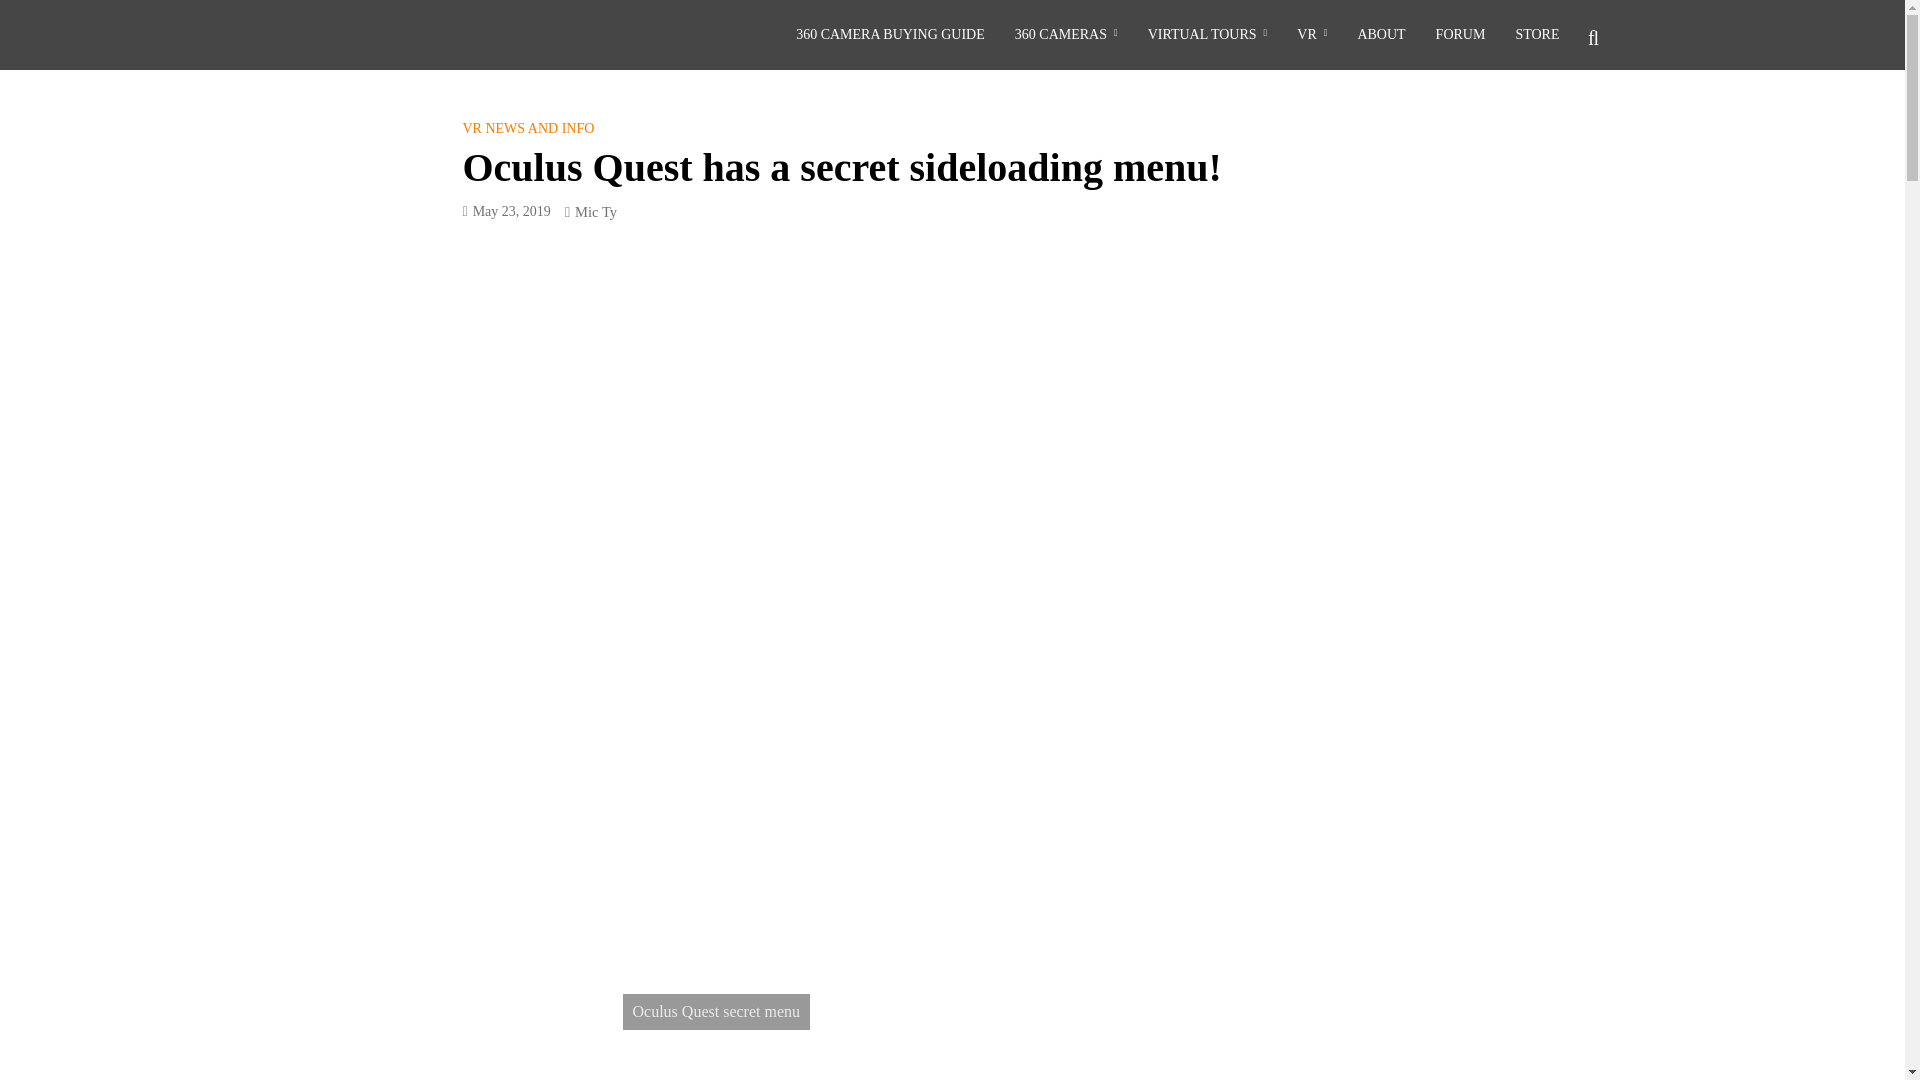  What do you see at coordinates (1066, 35) in the screenshot?
I see `360 CAMERAS` at bounding box center [1066, 35].